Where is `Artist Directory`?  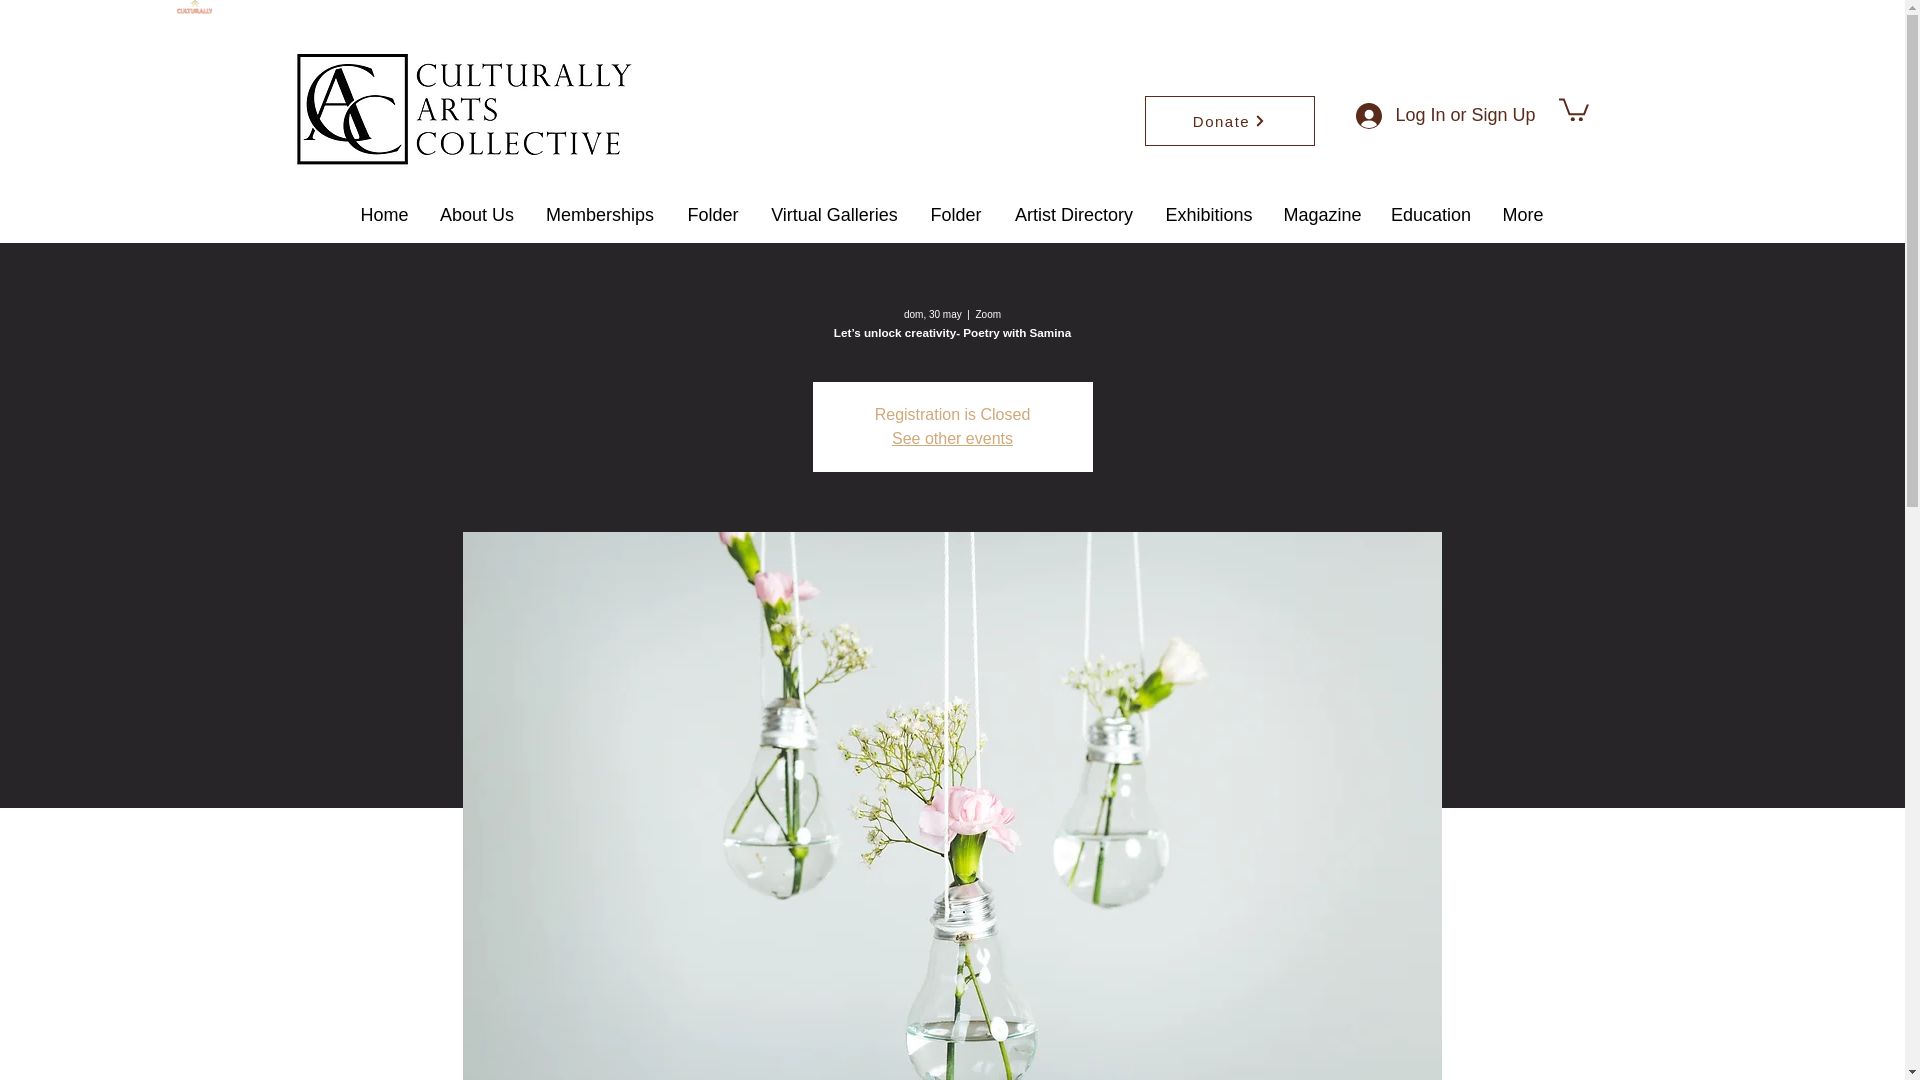 Artist Directory is located at coordinates (1073, 215).